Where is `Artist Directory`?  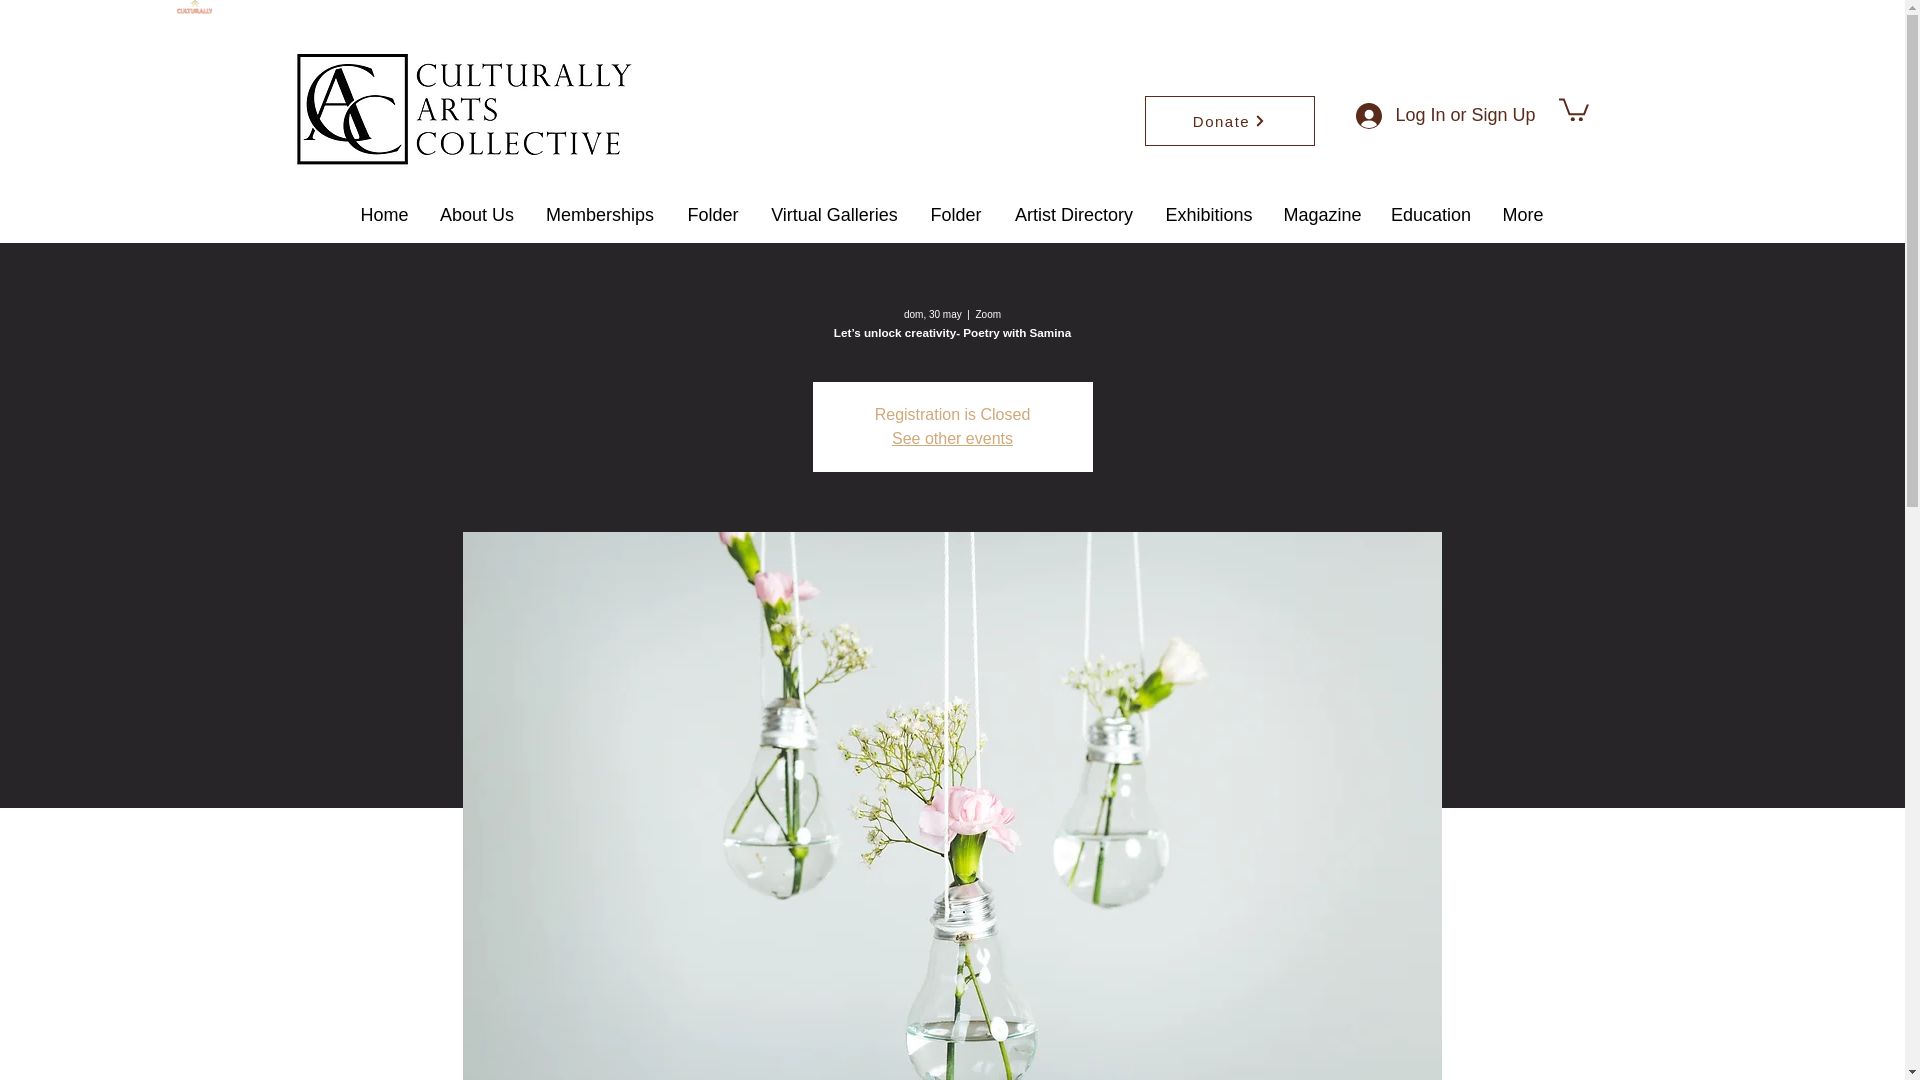 Artist Directory is located at coordinates (1073, 215).